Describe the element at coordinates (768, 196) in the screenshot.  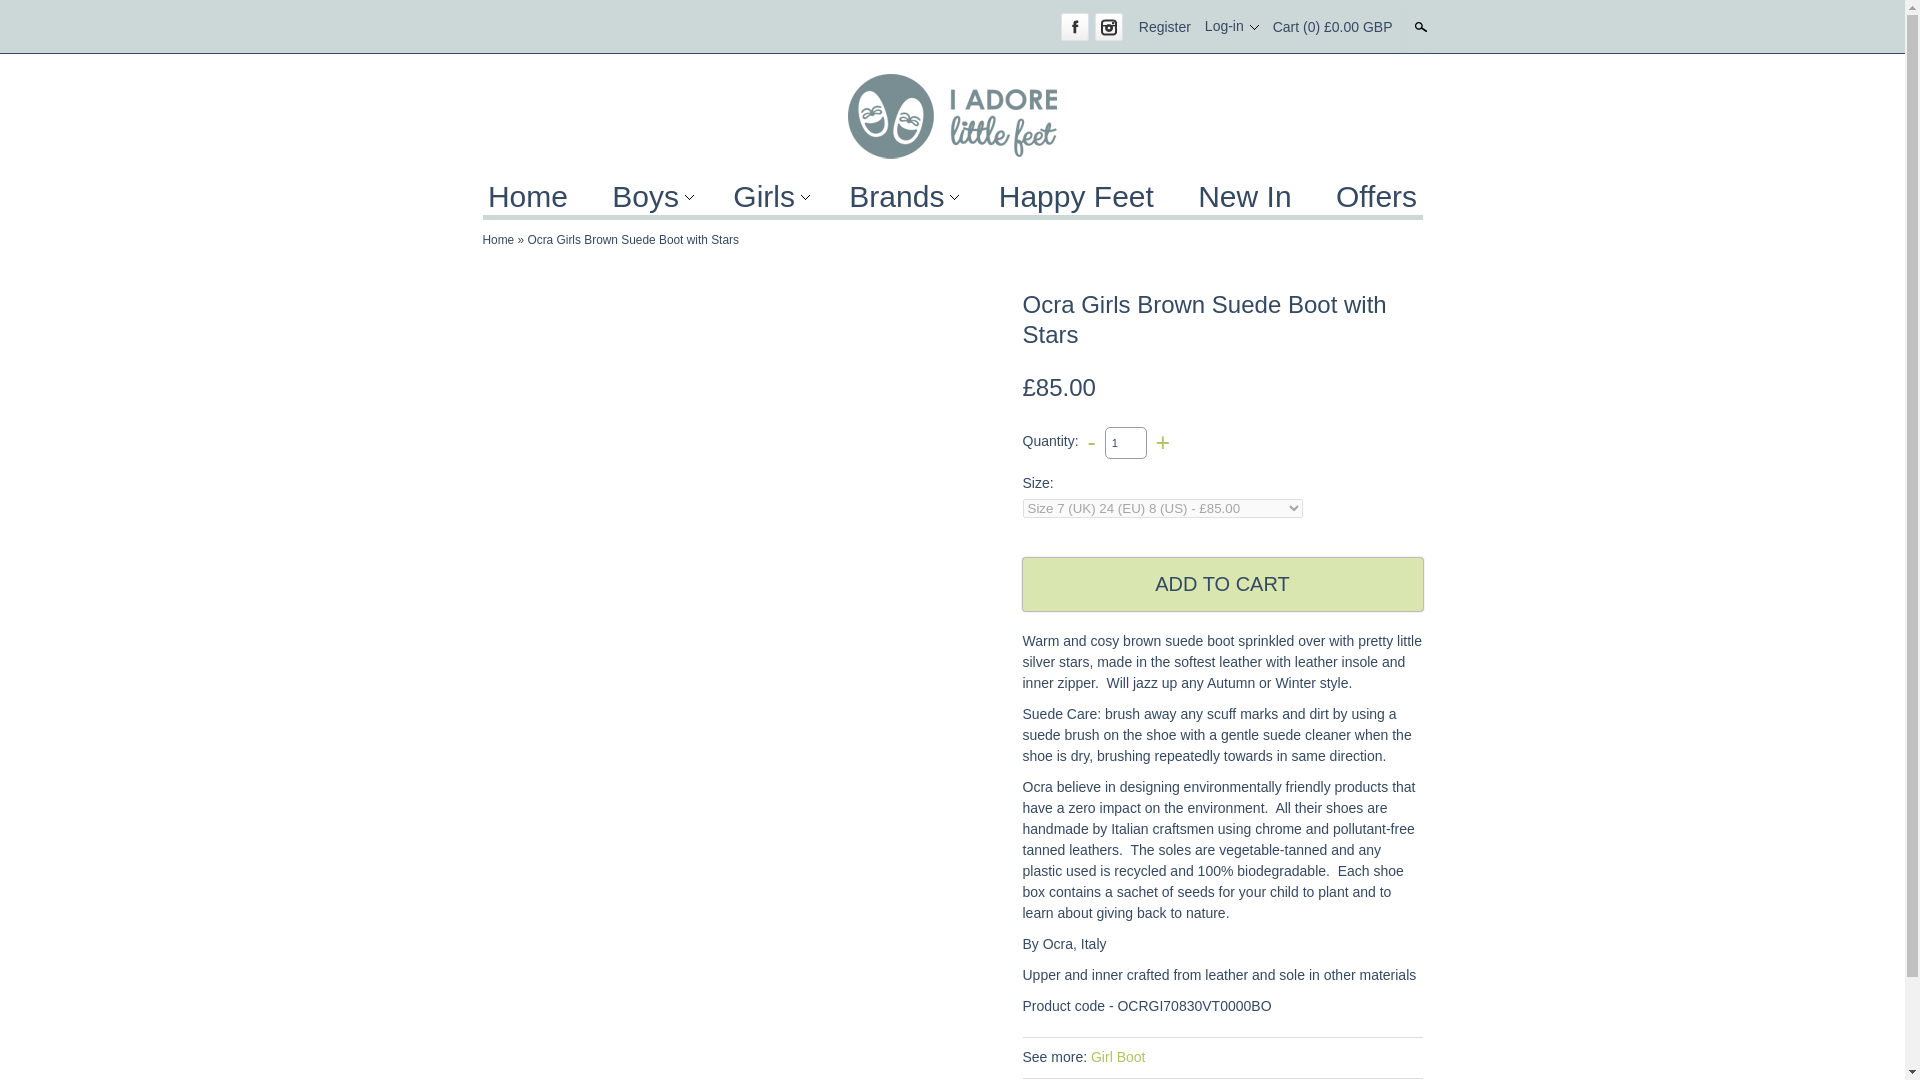
I see `Girls` at that location.